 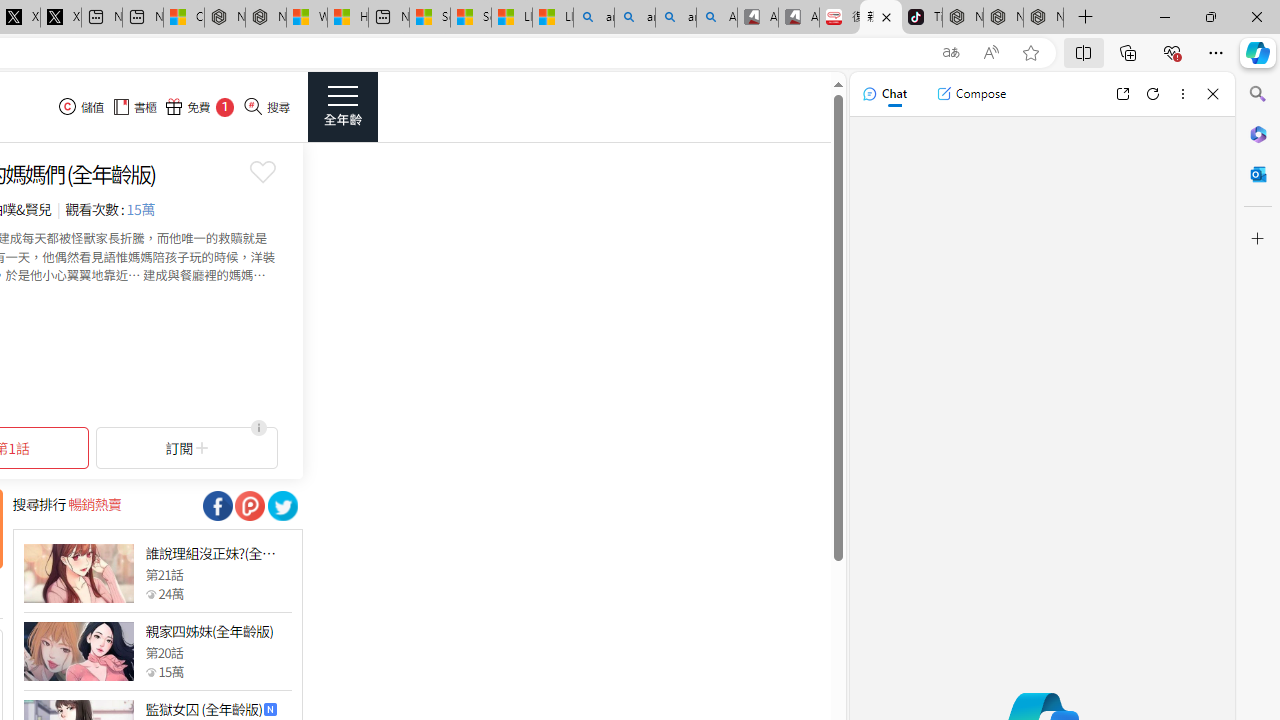 I want to click on TikTok, so click(x=922, y=18).